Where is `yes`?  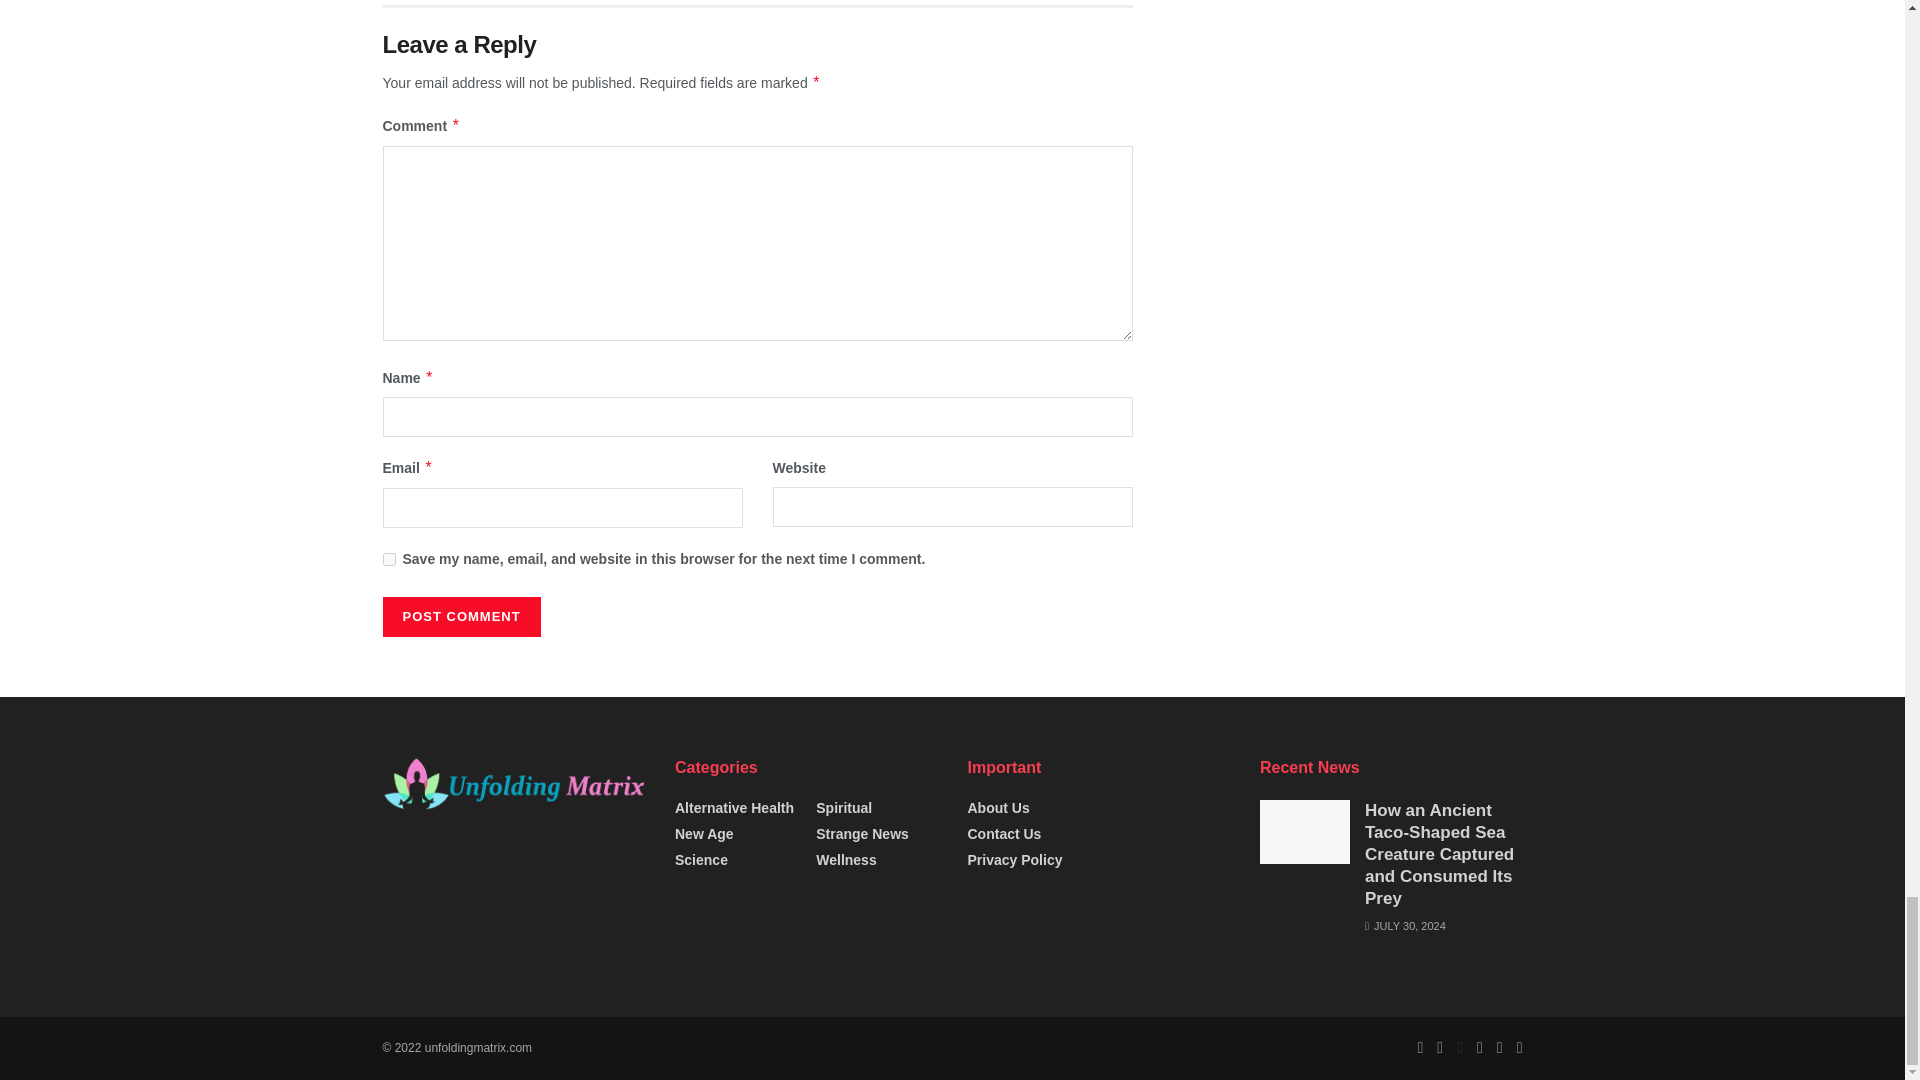
yes is located at coordinates (388, 558).